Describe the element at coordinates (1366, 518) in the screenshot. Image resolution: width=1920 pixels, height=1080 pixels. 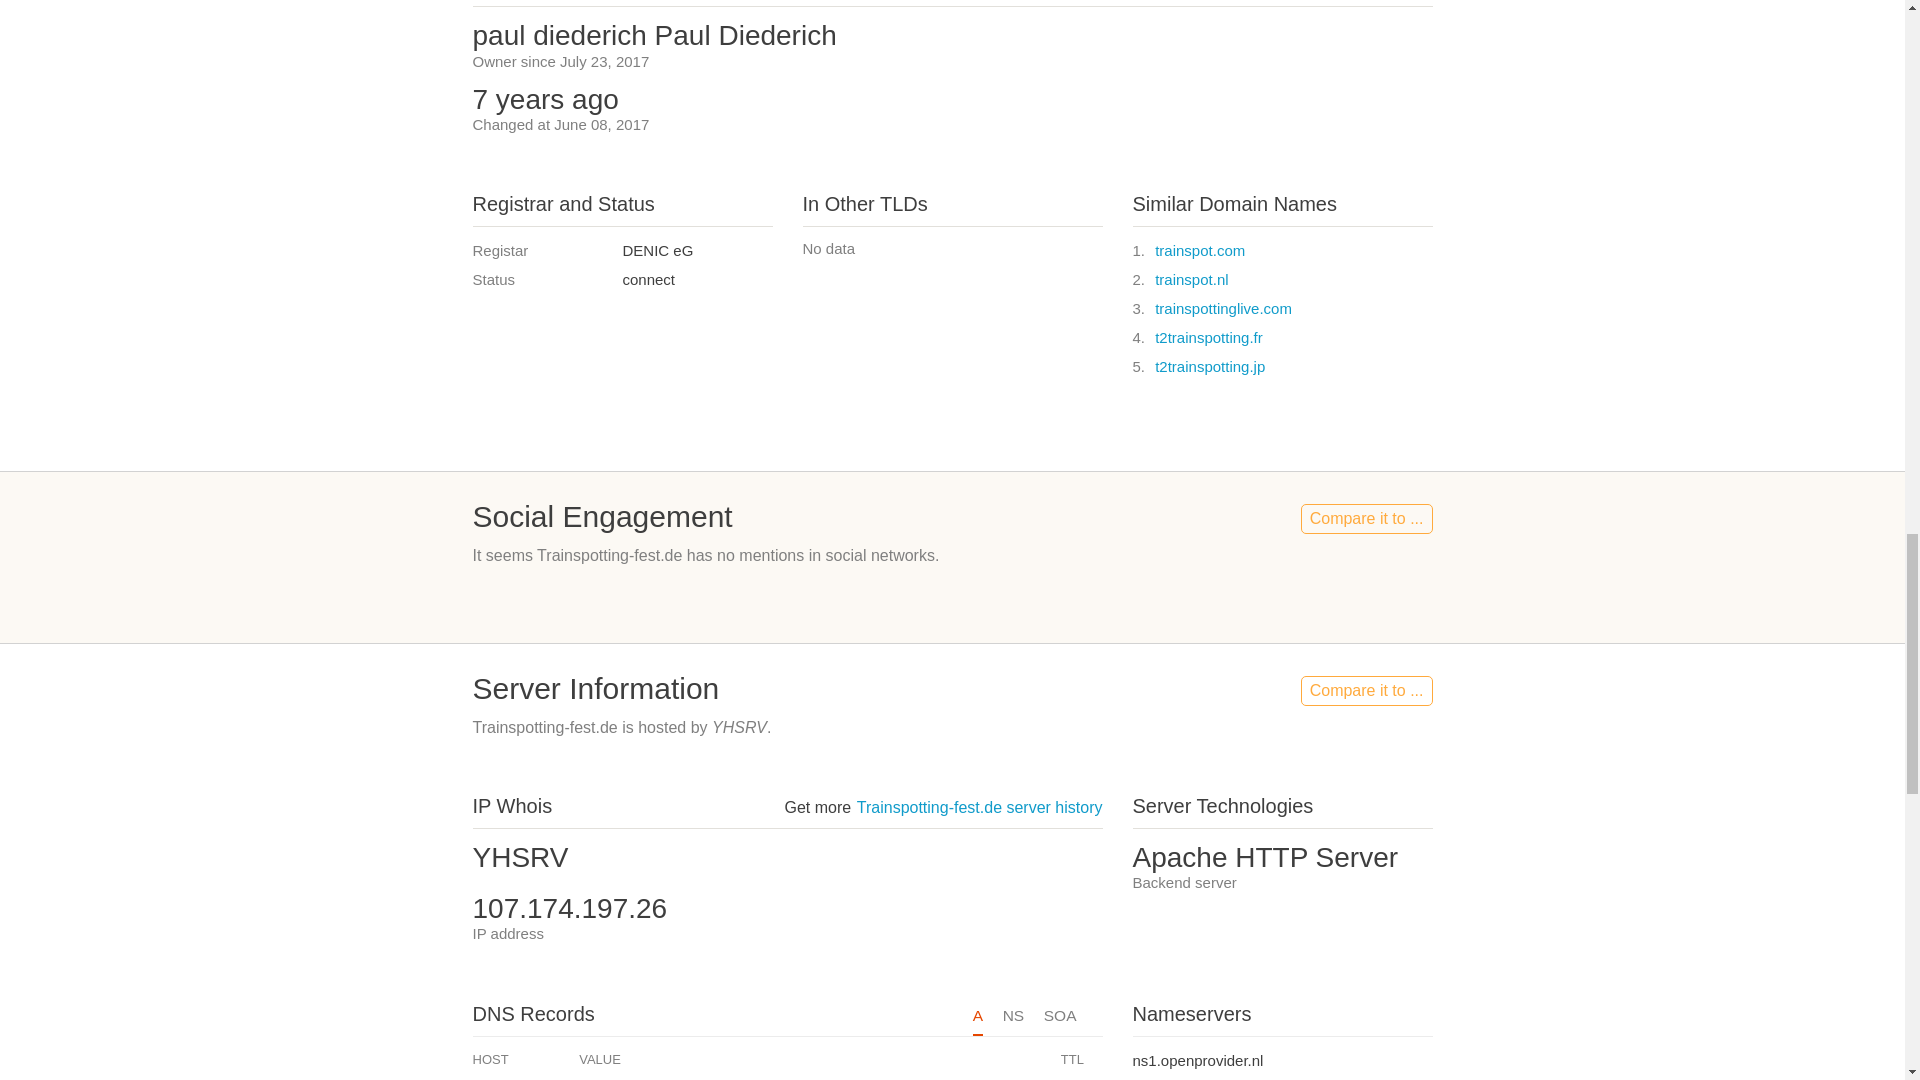
I see `Compare it to ...` at that location.